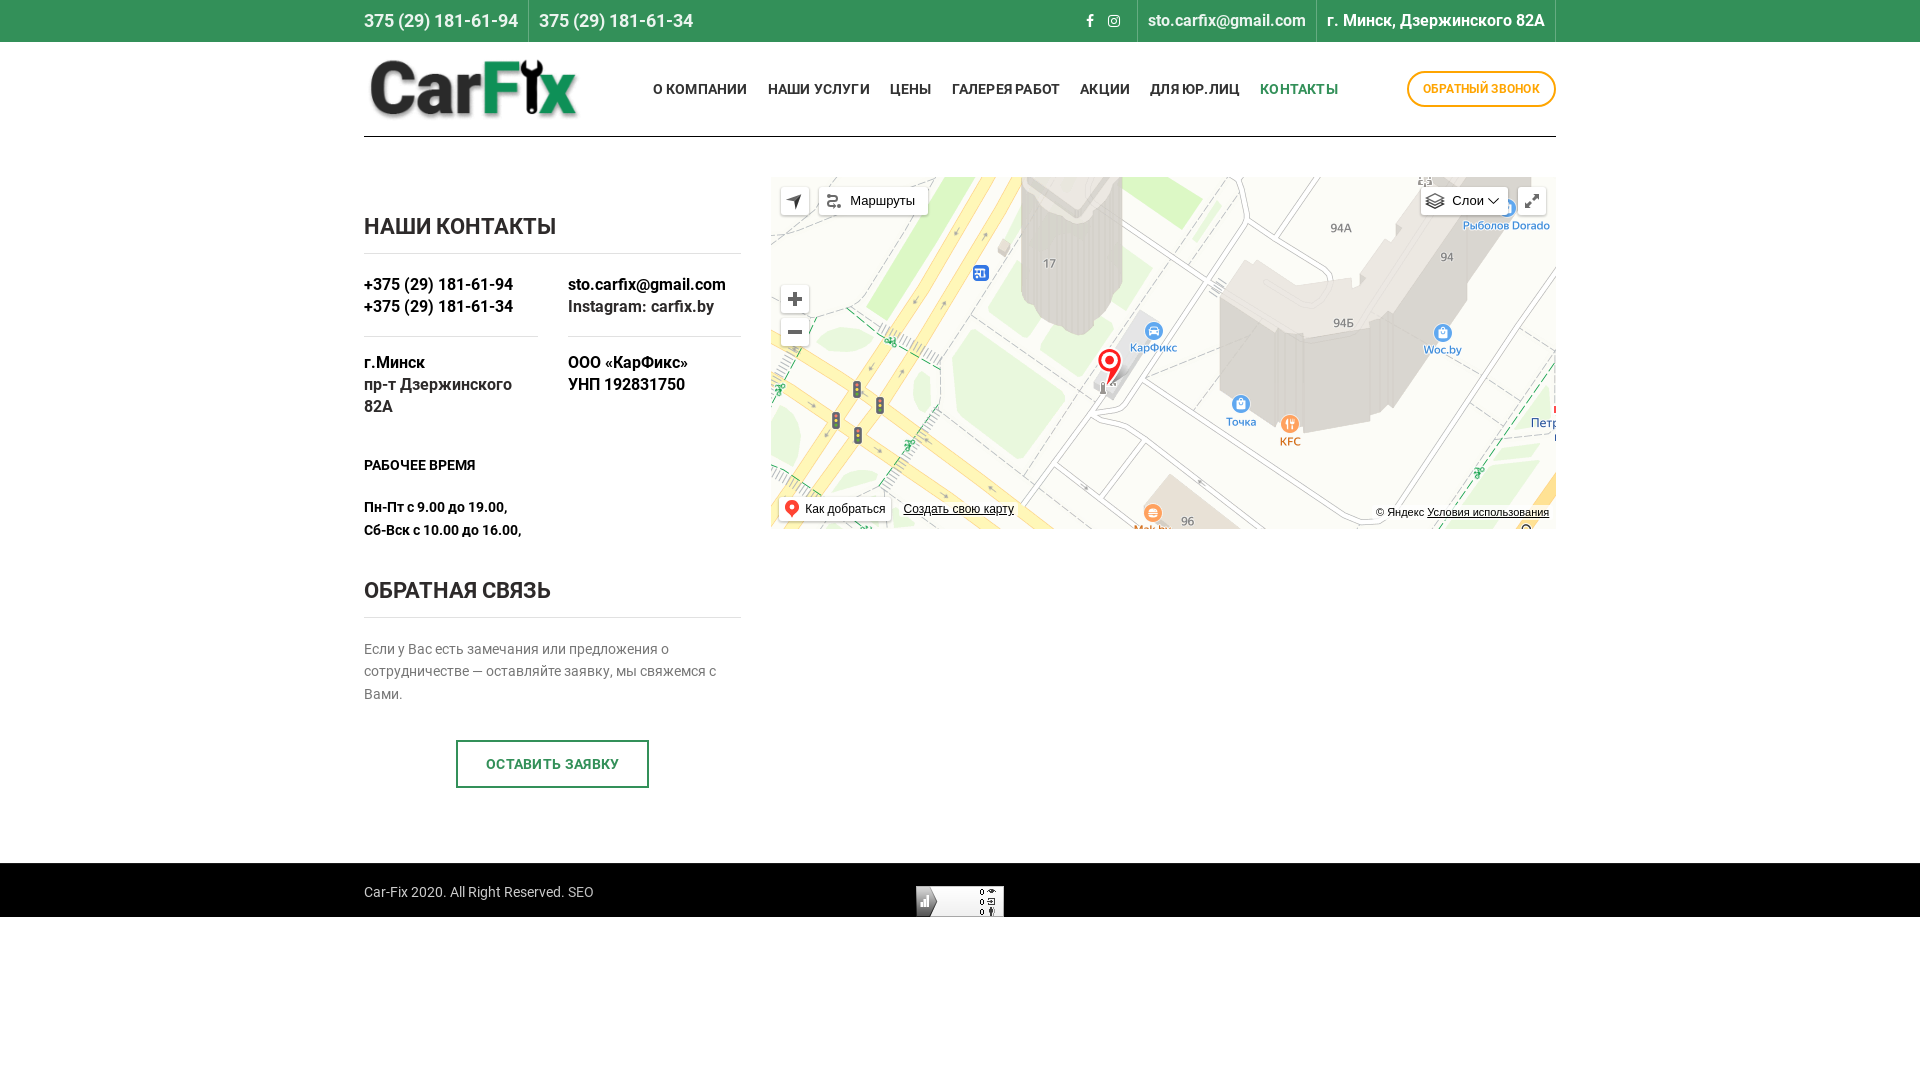 The image size is (1920, 1080). What do you see at coordinates (682, 306) in the screenshot?
I see `carfix.by` at bounding box center [682, 306].